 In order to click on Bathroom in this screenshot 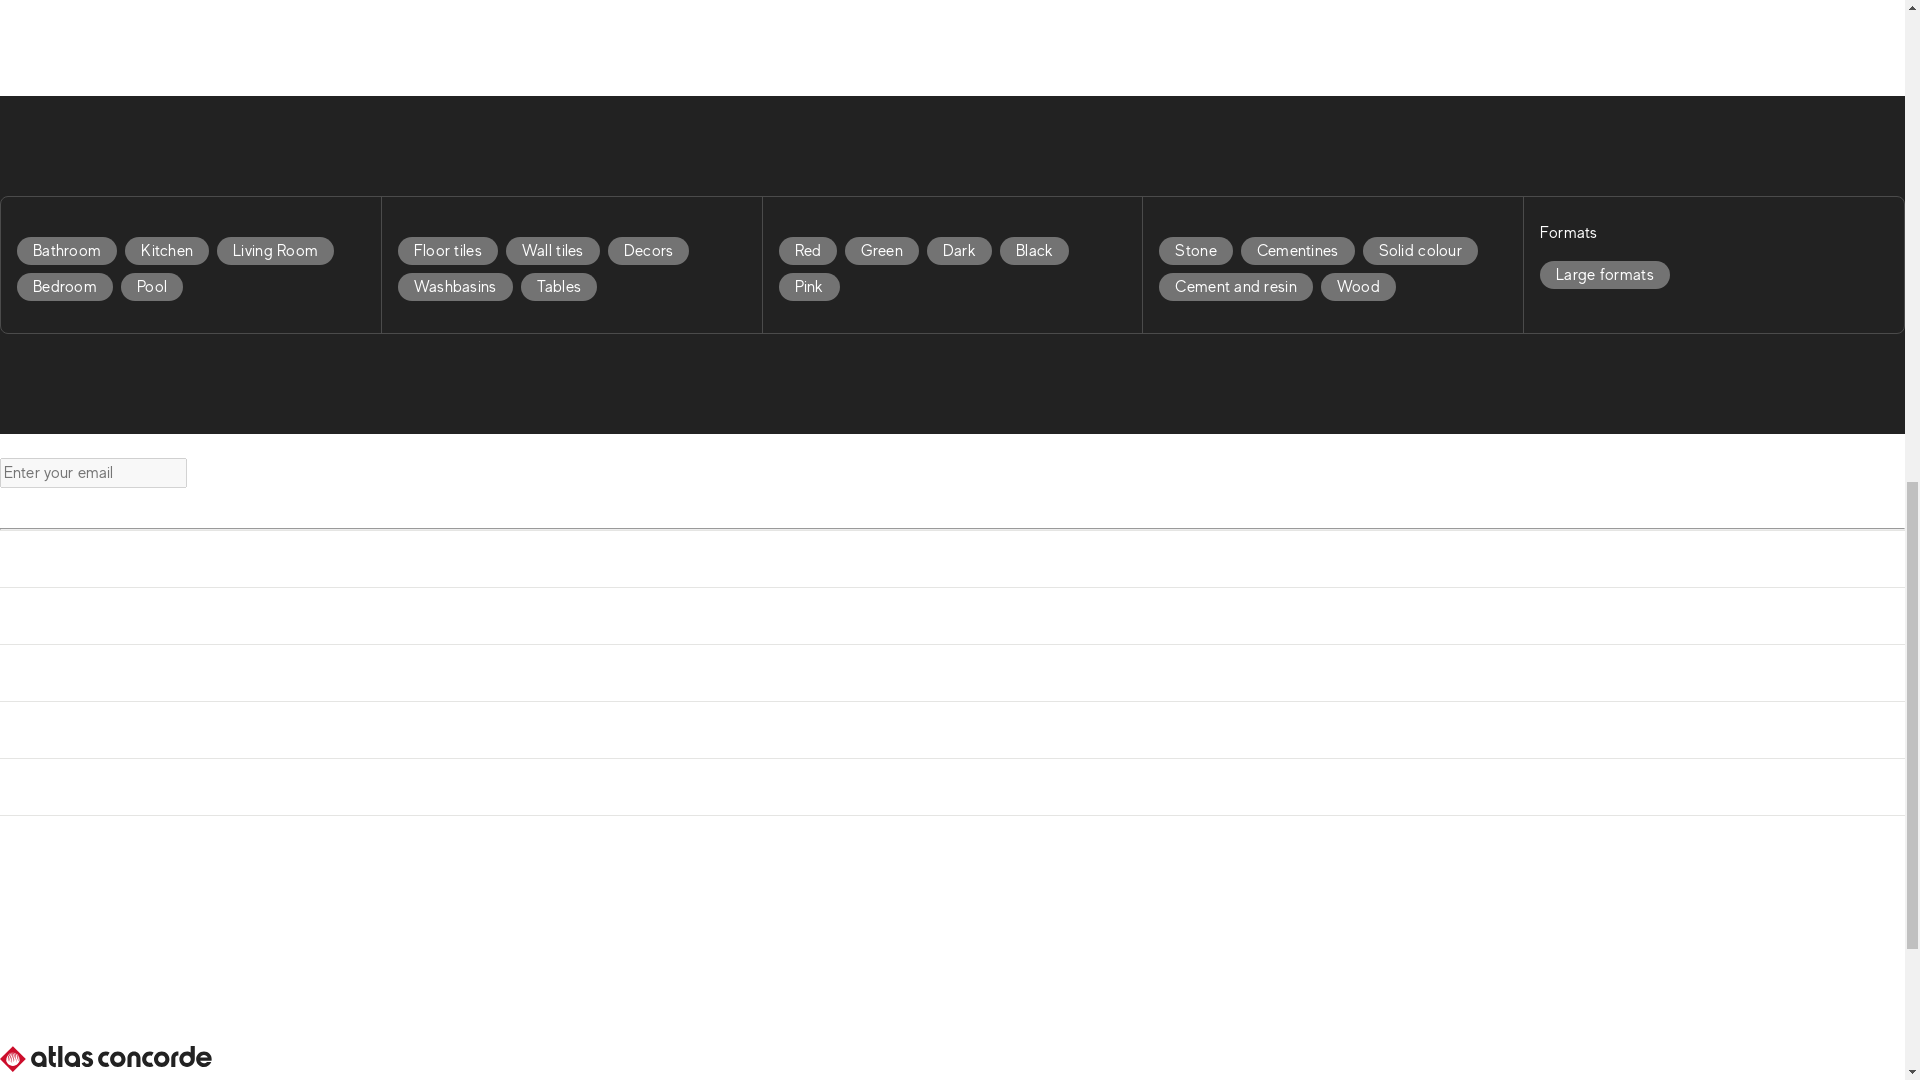, I will do `click(70, 250)`.